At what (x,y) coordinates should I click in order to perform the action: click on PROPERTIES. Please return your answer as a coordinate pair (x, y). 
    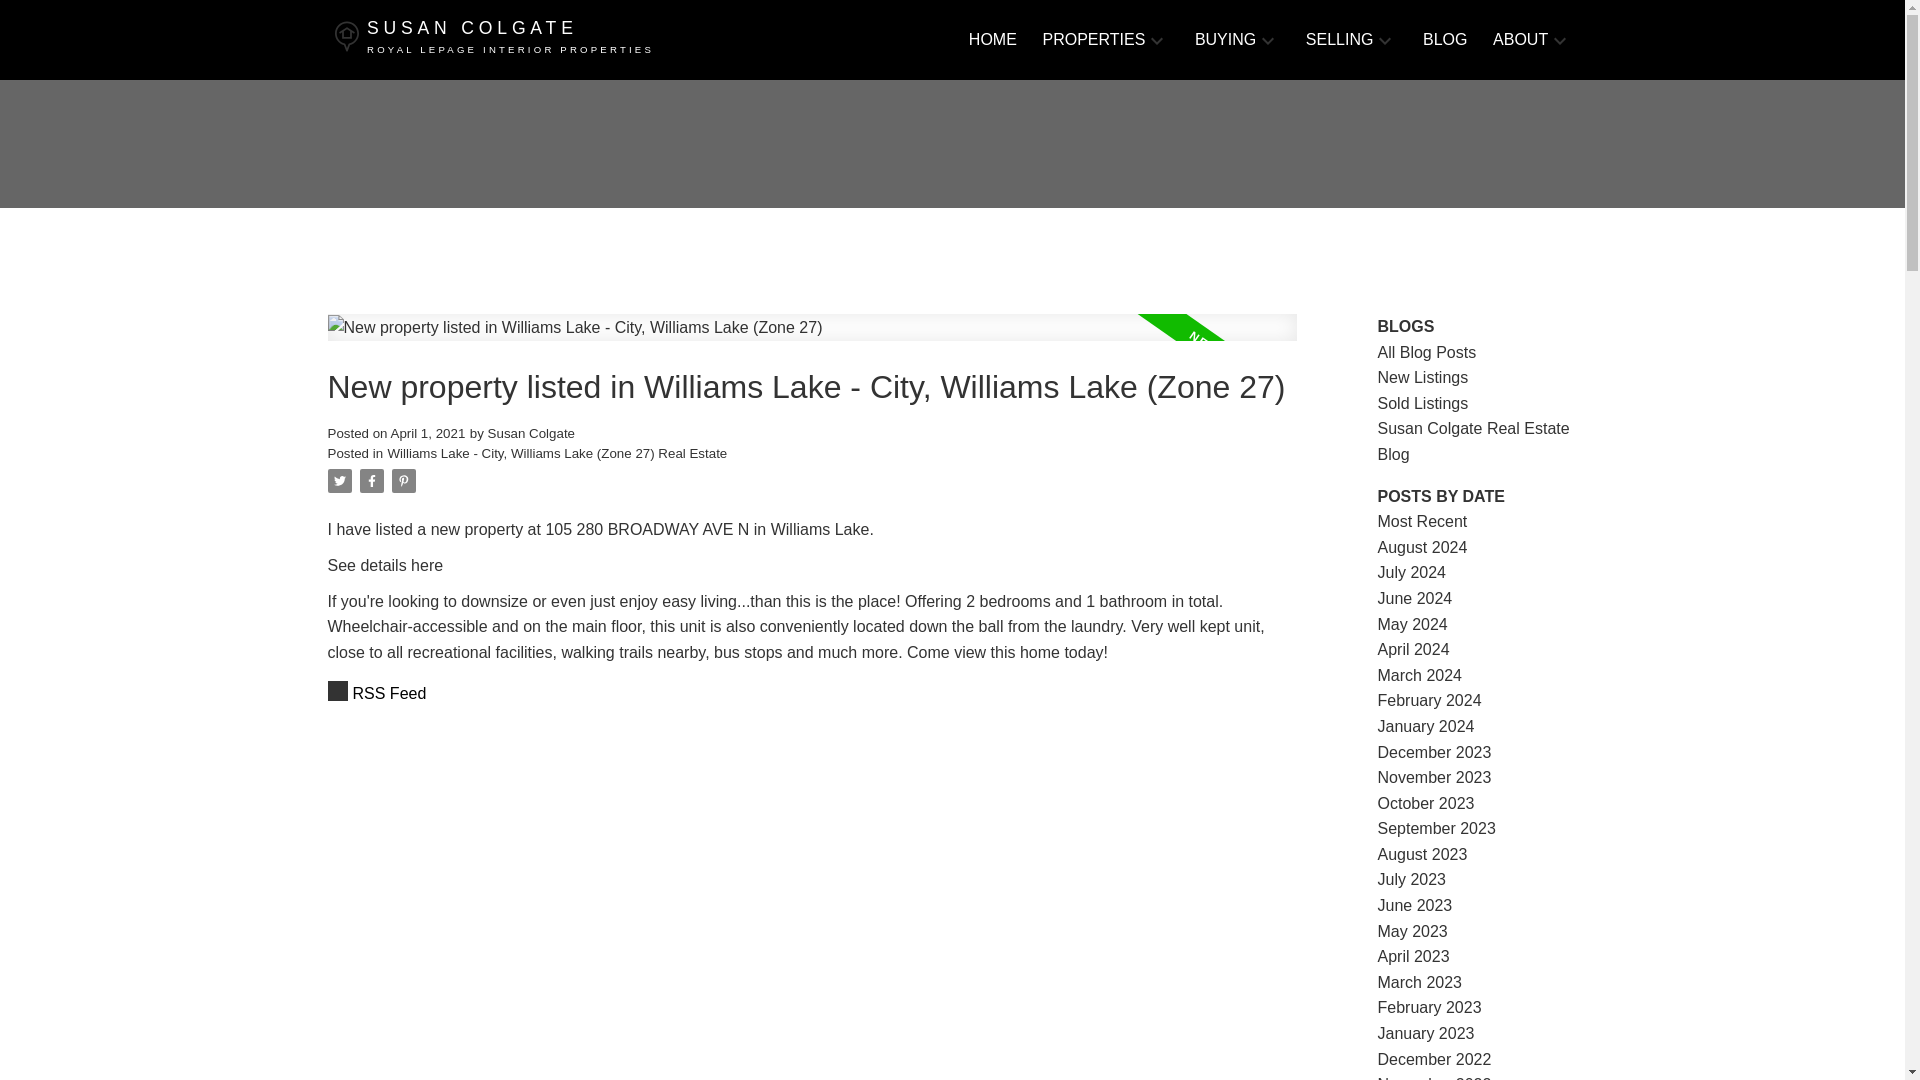
    Looking at the image, I should click on (1520, 40).